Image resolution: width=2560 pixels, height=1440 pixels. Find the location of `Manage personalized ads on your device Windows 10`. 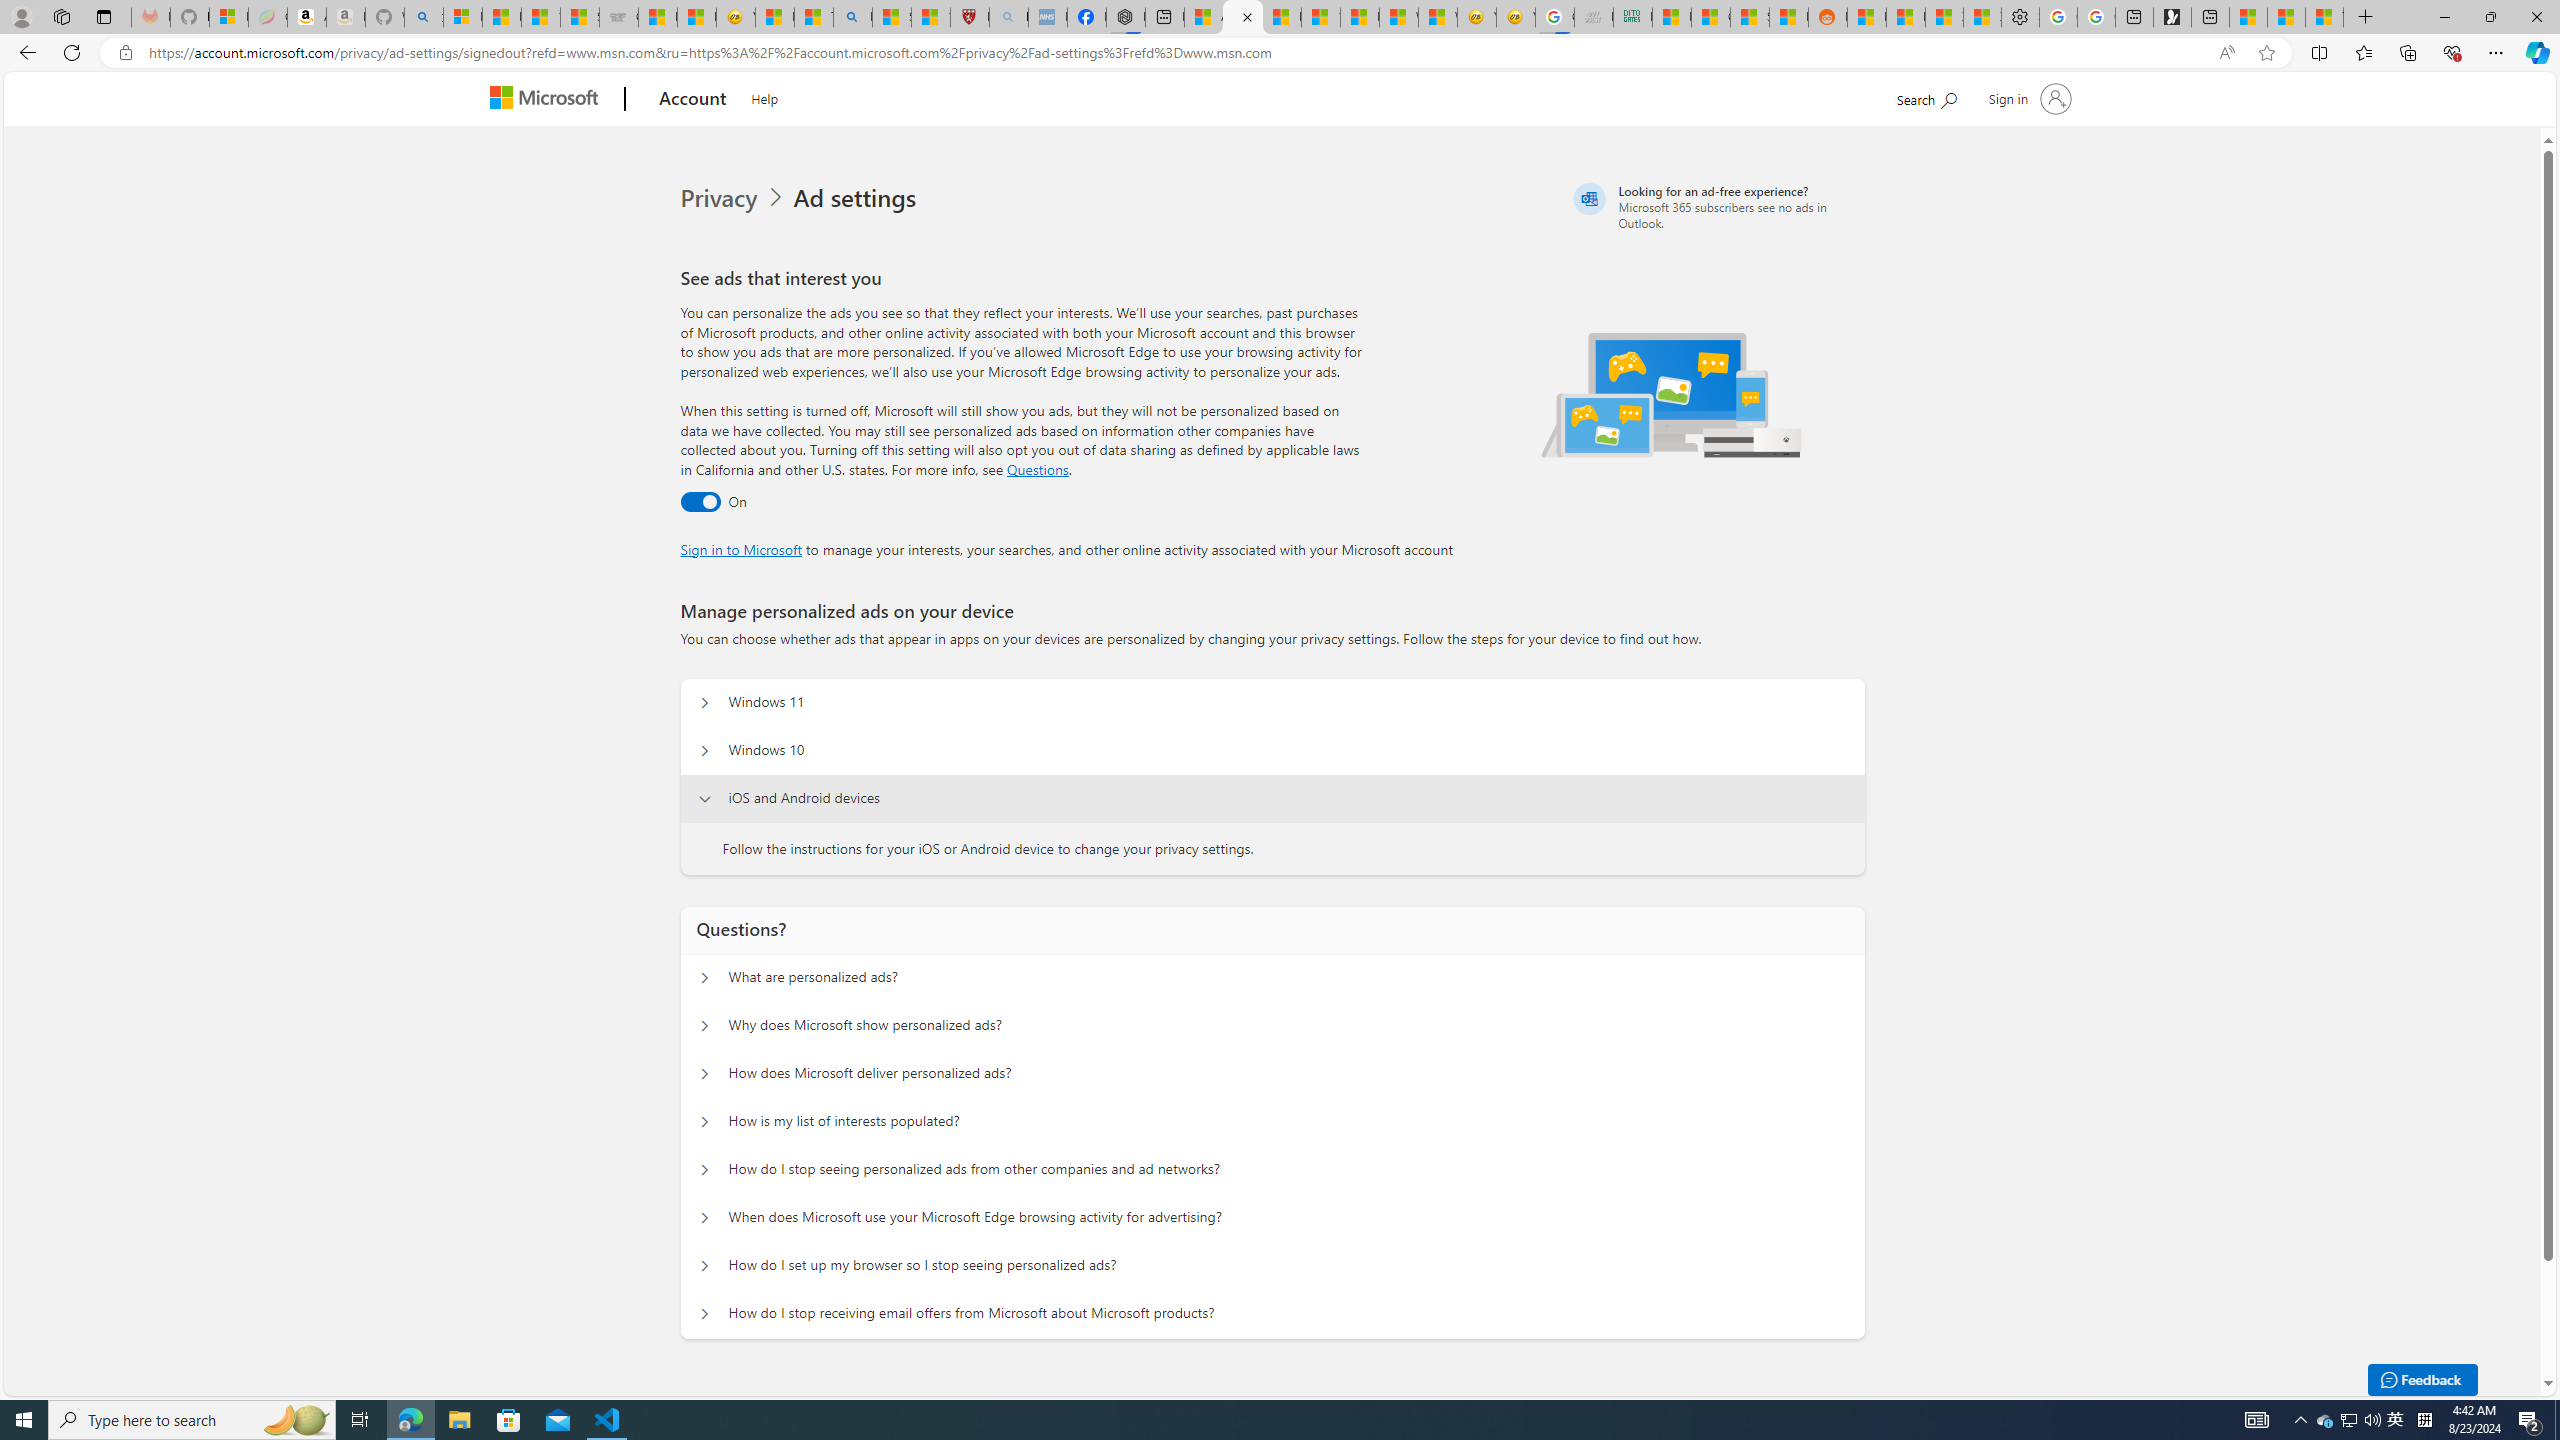

Manage personalized ads on your device Windows 10 is located at coordinates (705, 750).